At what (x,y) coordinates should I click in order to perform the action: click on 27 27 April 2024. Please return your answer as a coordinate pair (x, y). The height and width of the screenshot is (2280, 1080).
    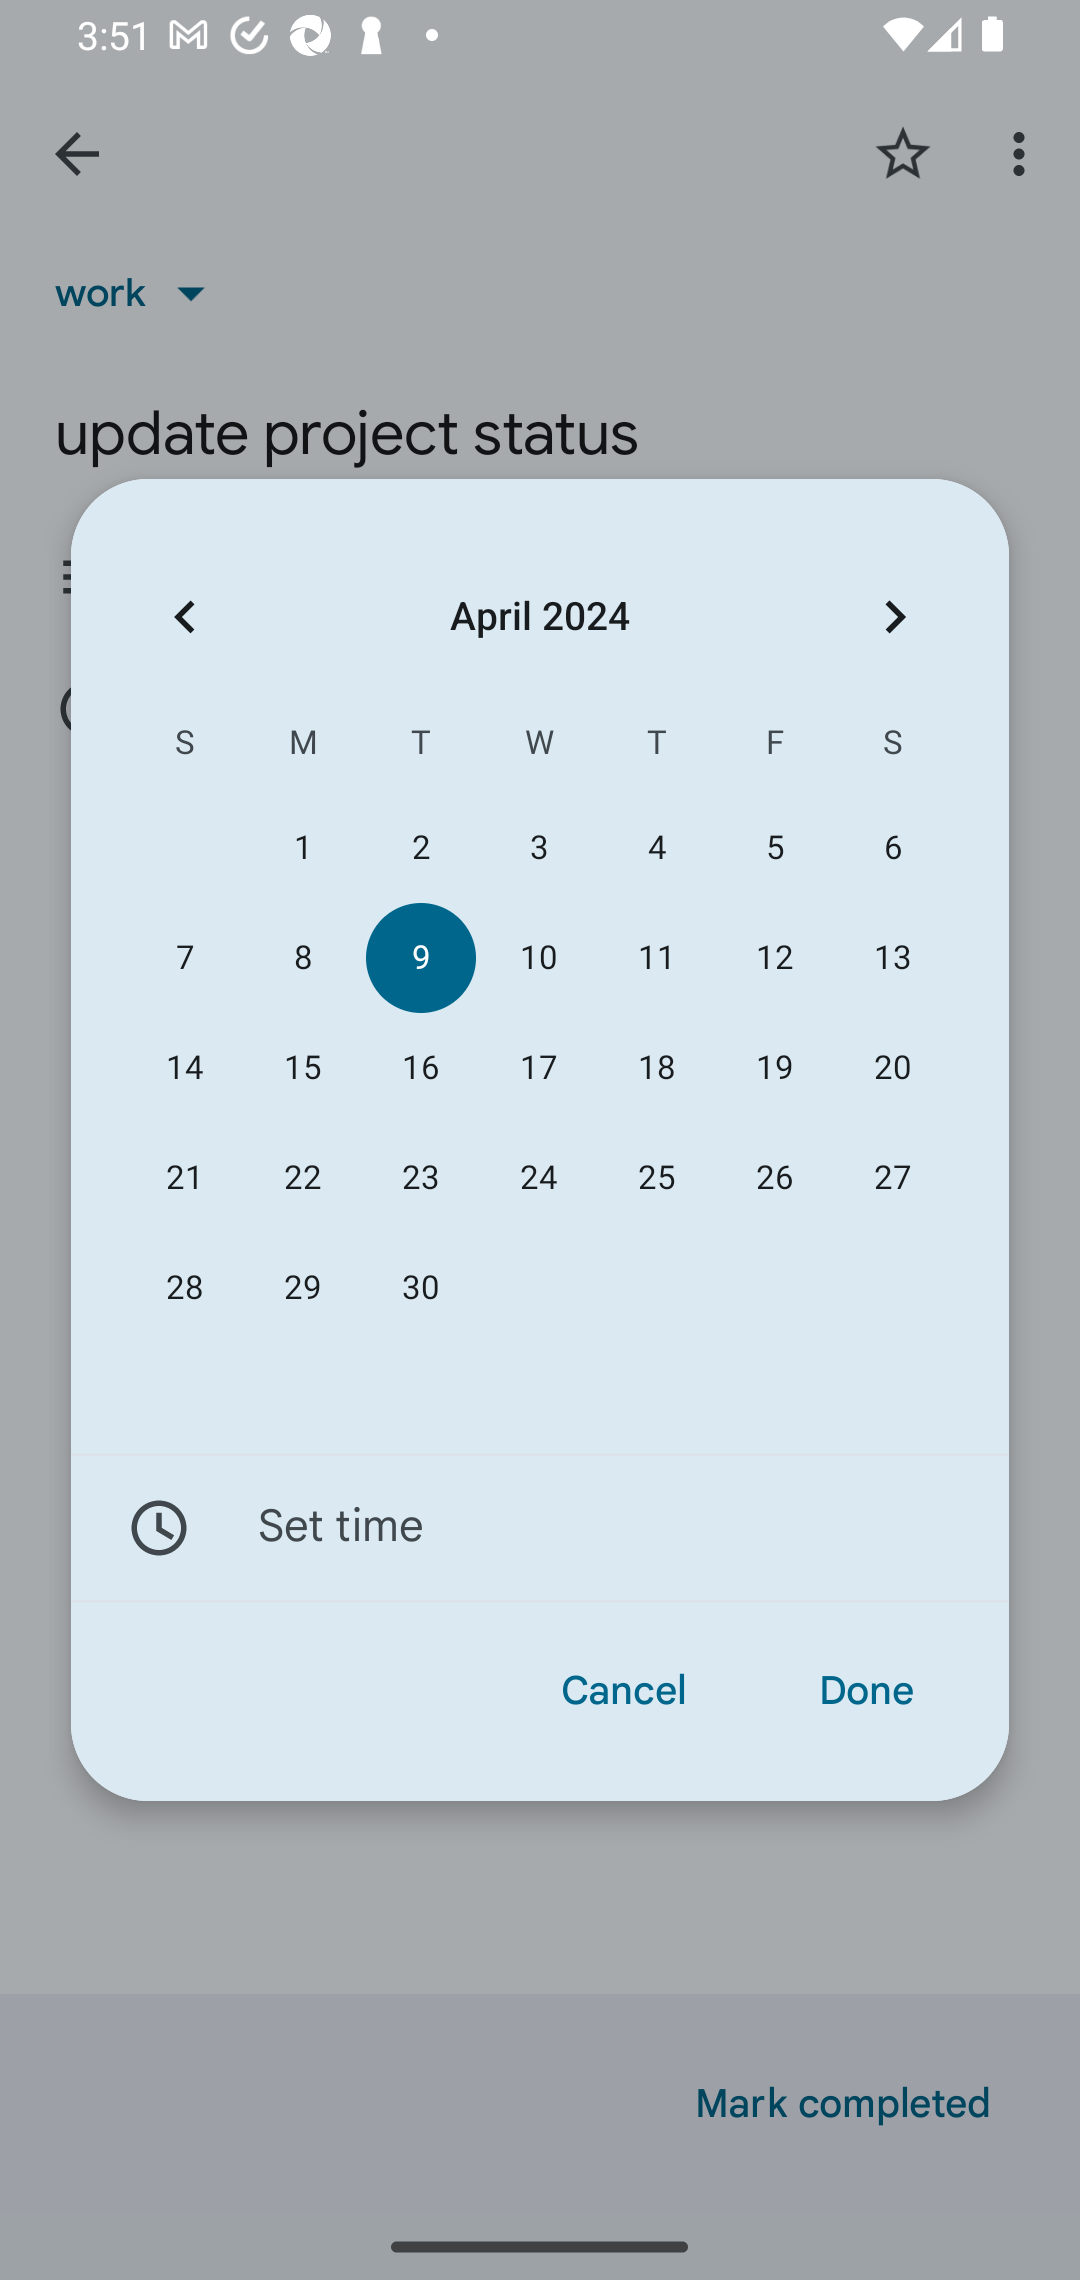
    Looking at the image, I should click on (892, 1178).